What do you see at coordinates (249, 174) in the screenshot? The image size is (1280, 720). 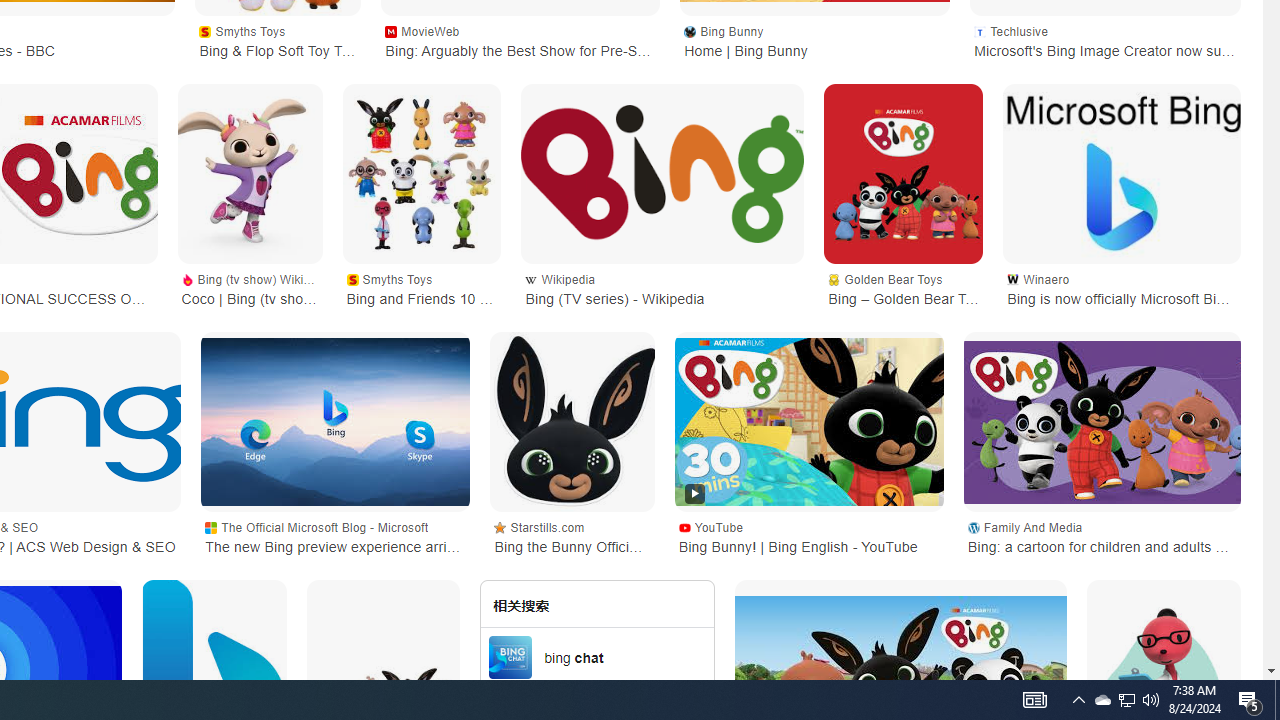 I see `Coco | Bing (tv show) Wikia | Fandom` at bounding box center [249, 174].